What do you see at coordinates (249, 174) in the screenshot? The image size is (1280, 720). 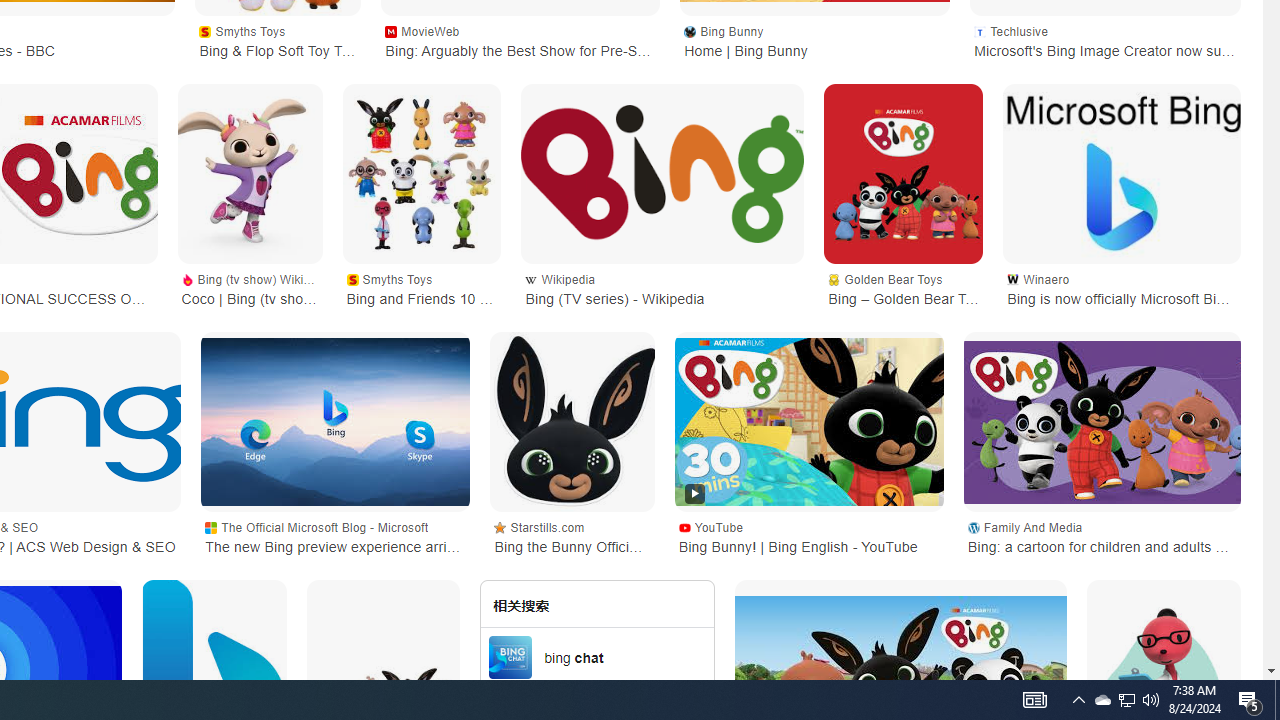 I see `Coco | Bing (tv show) Wikia | Fandom` at bounding box center [249, 174].